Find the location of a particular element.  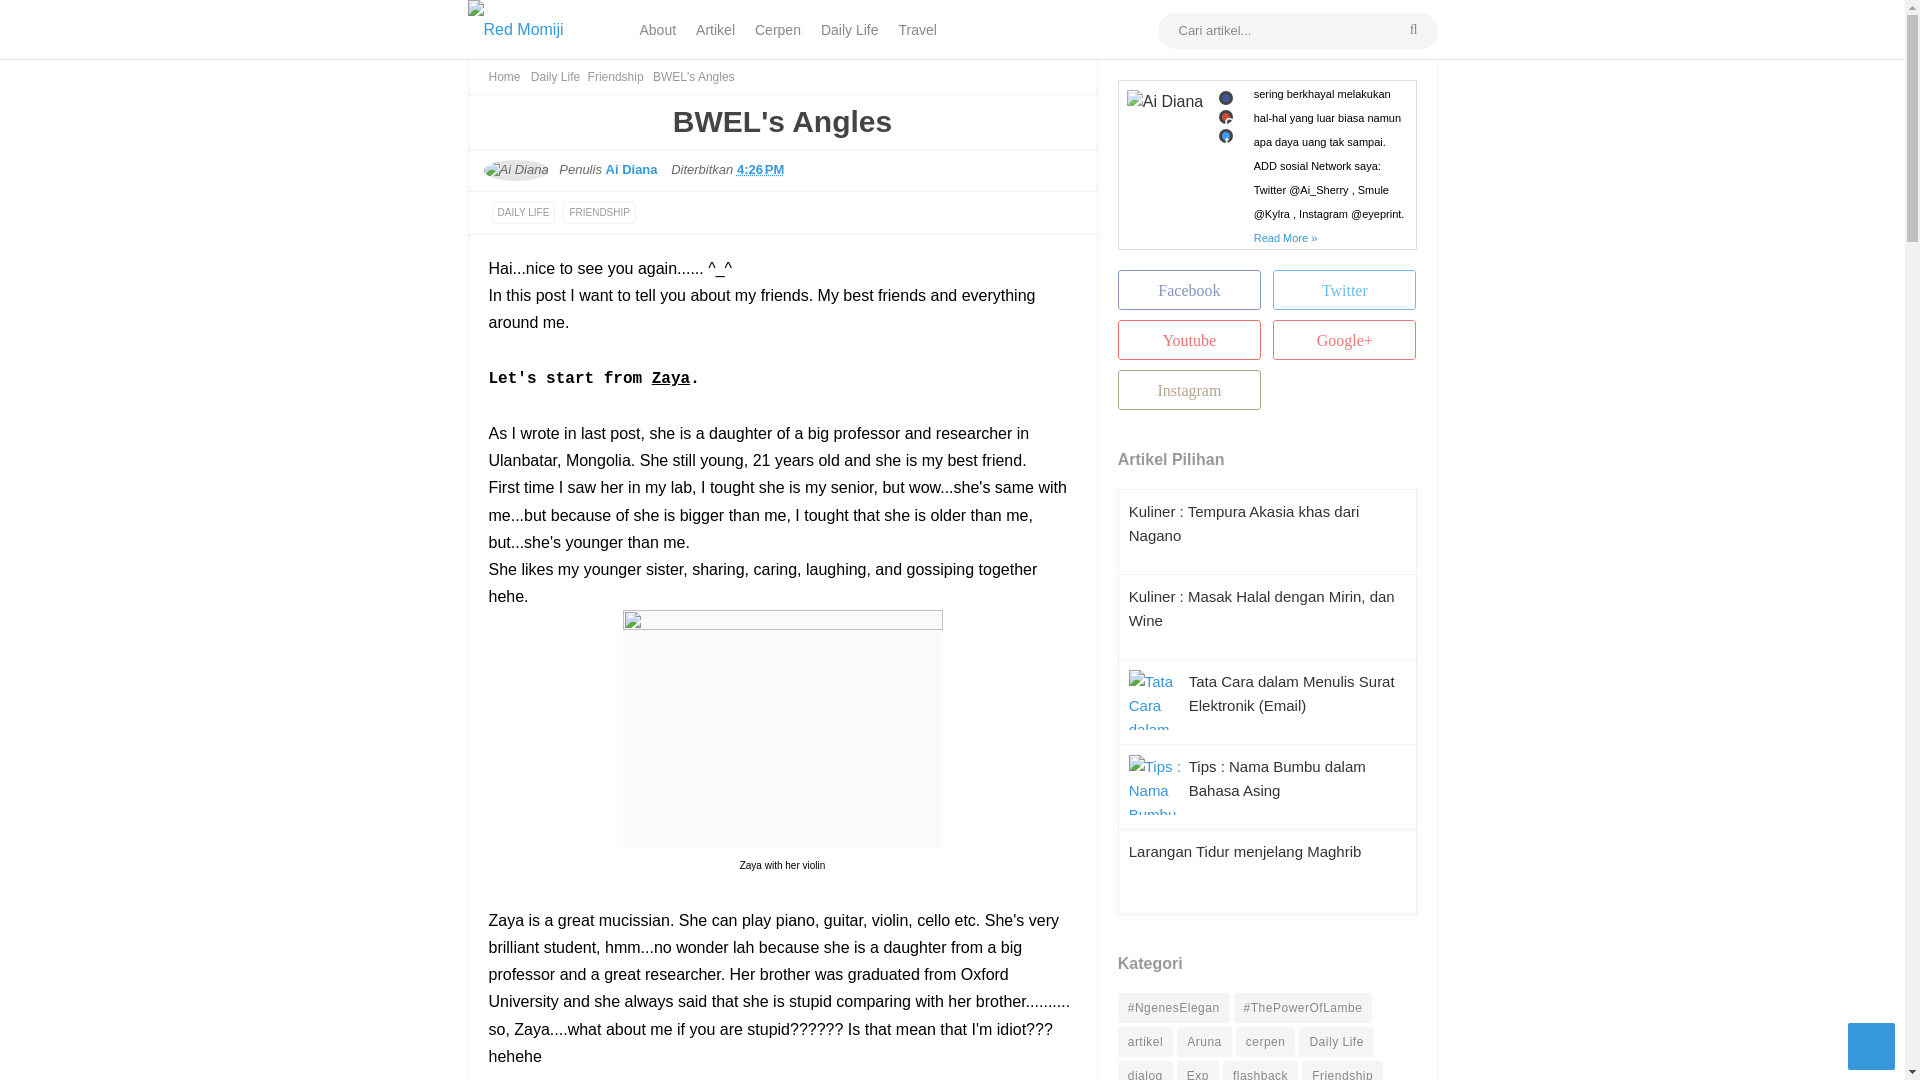

Home is located at coordinates (504, 77).